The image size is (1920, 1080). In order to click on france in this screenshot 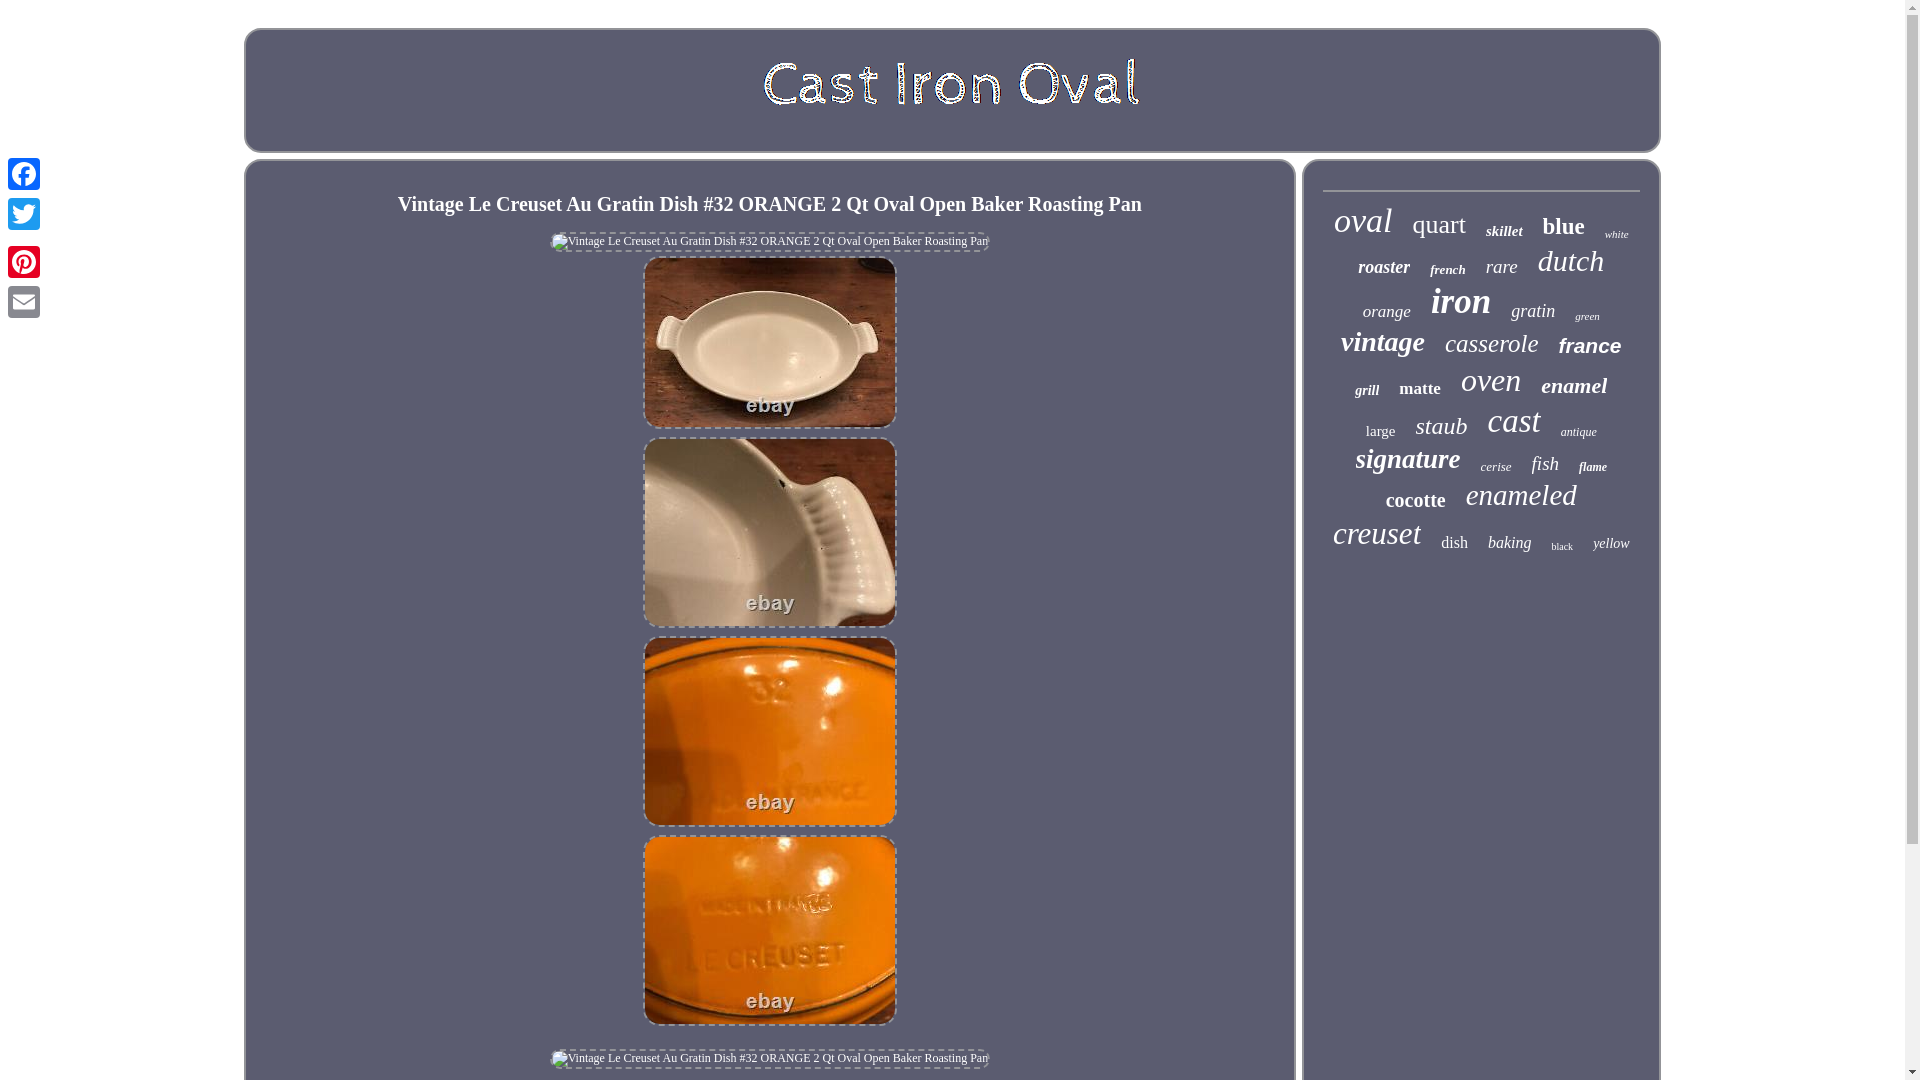, I will do `click(1588, 345)`.